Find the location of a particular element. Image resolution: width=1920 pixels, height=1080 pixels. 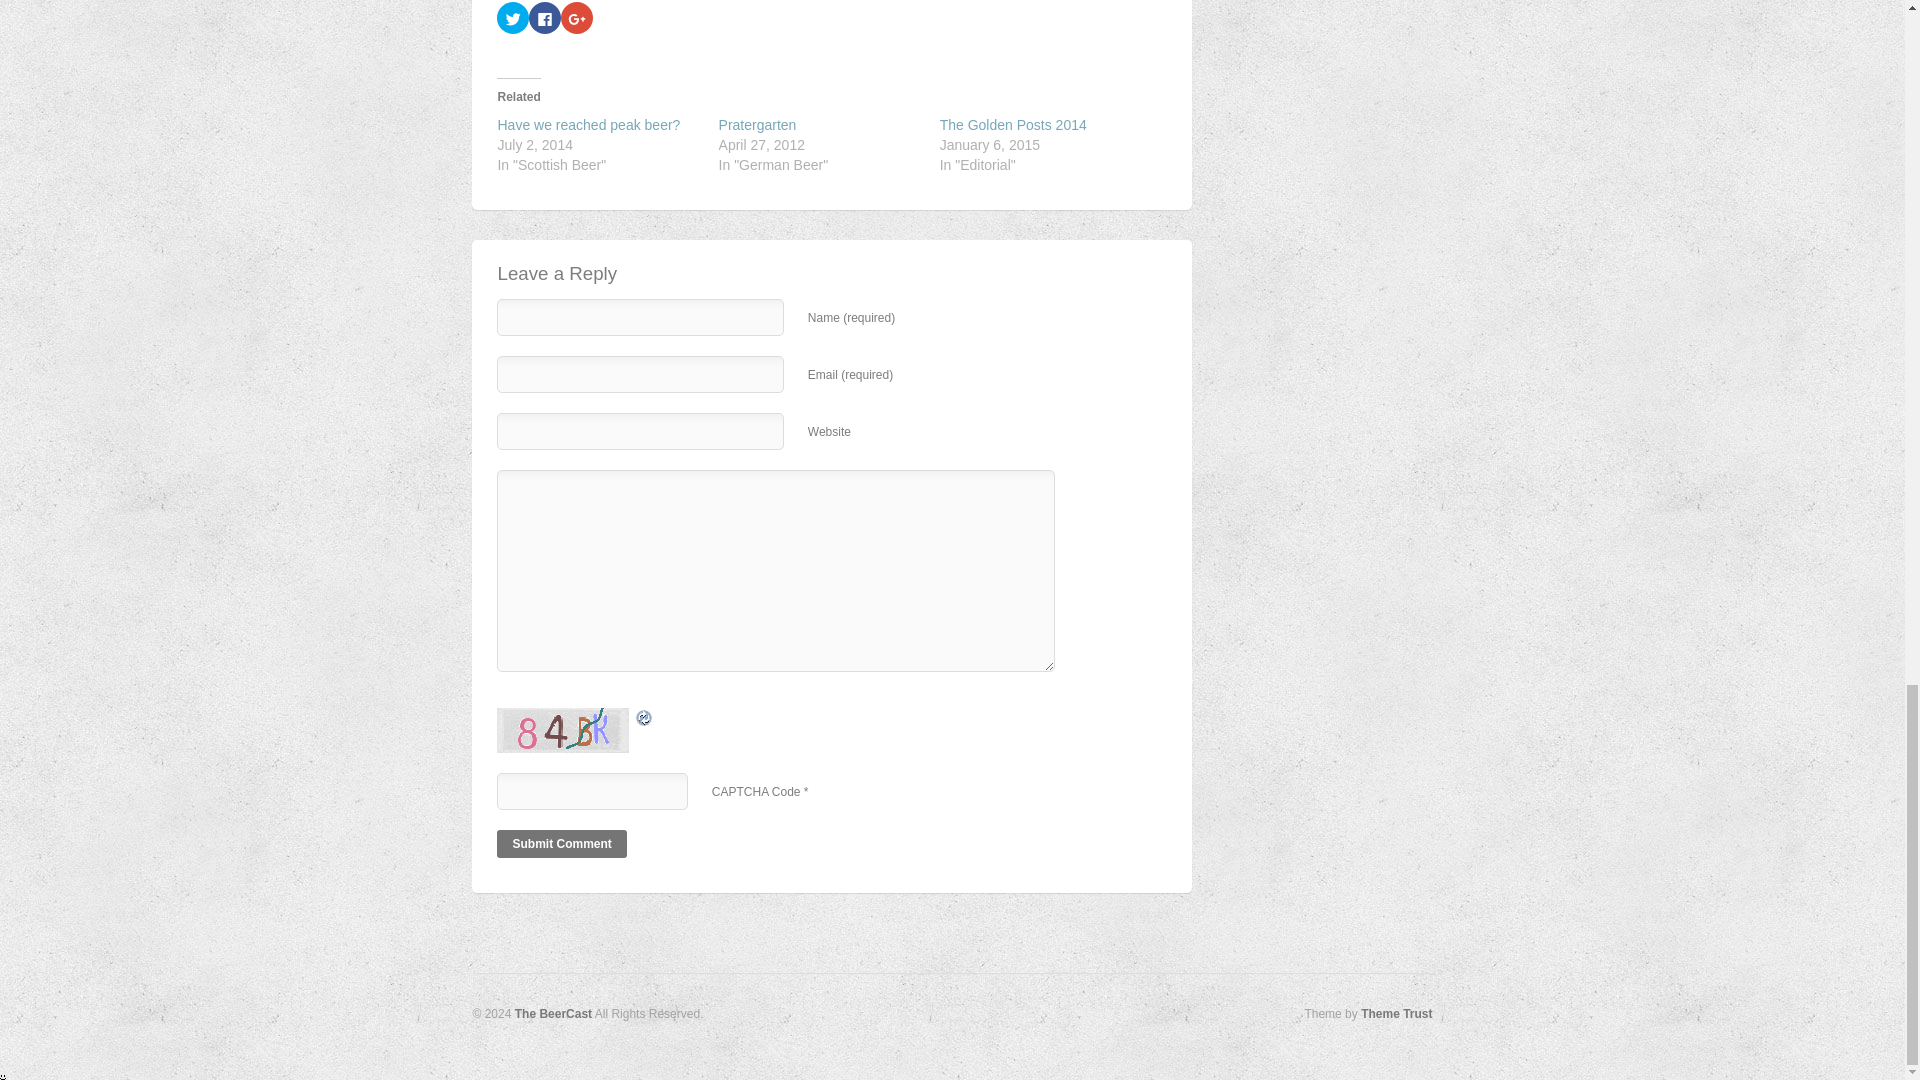

Theme Trust is located at coordinates (1396, 1013).